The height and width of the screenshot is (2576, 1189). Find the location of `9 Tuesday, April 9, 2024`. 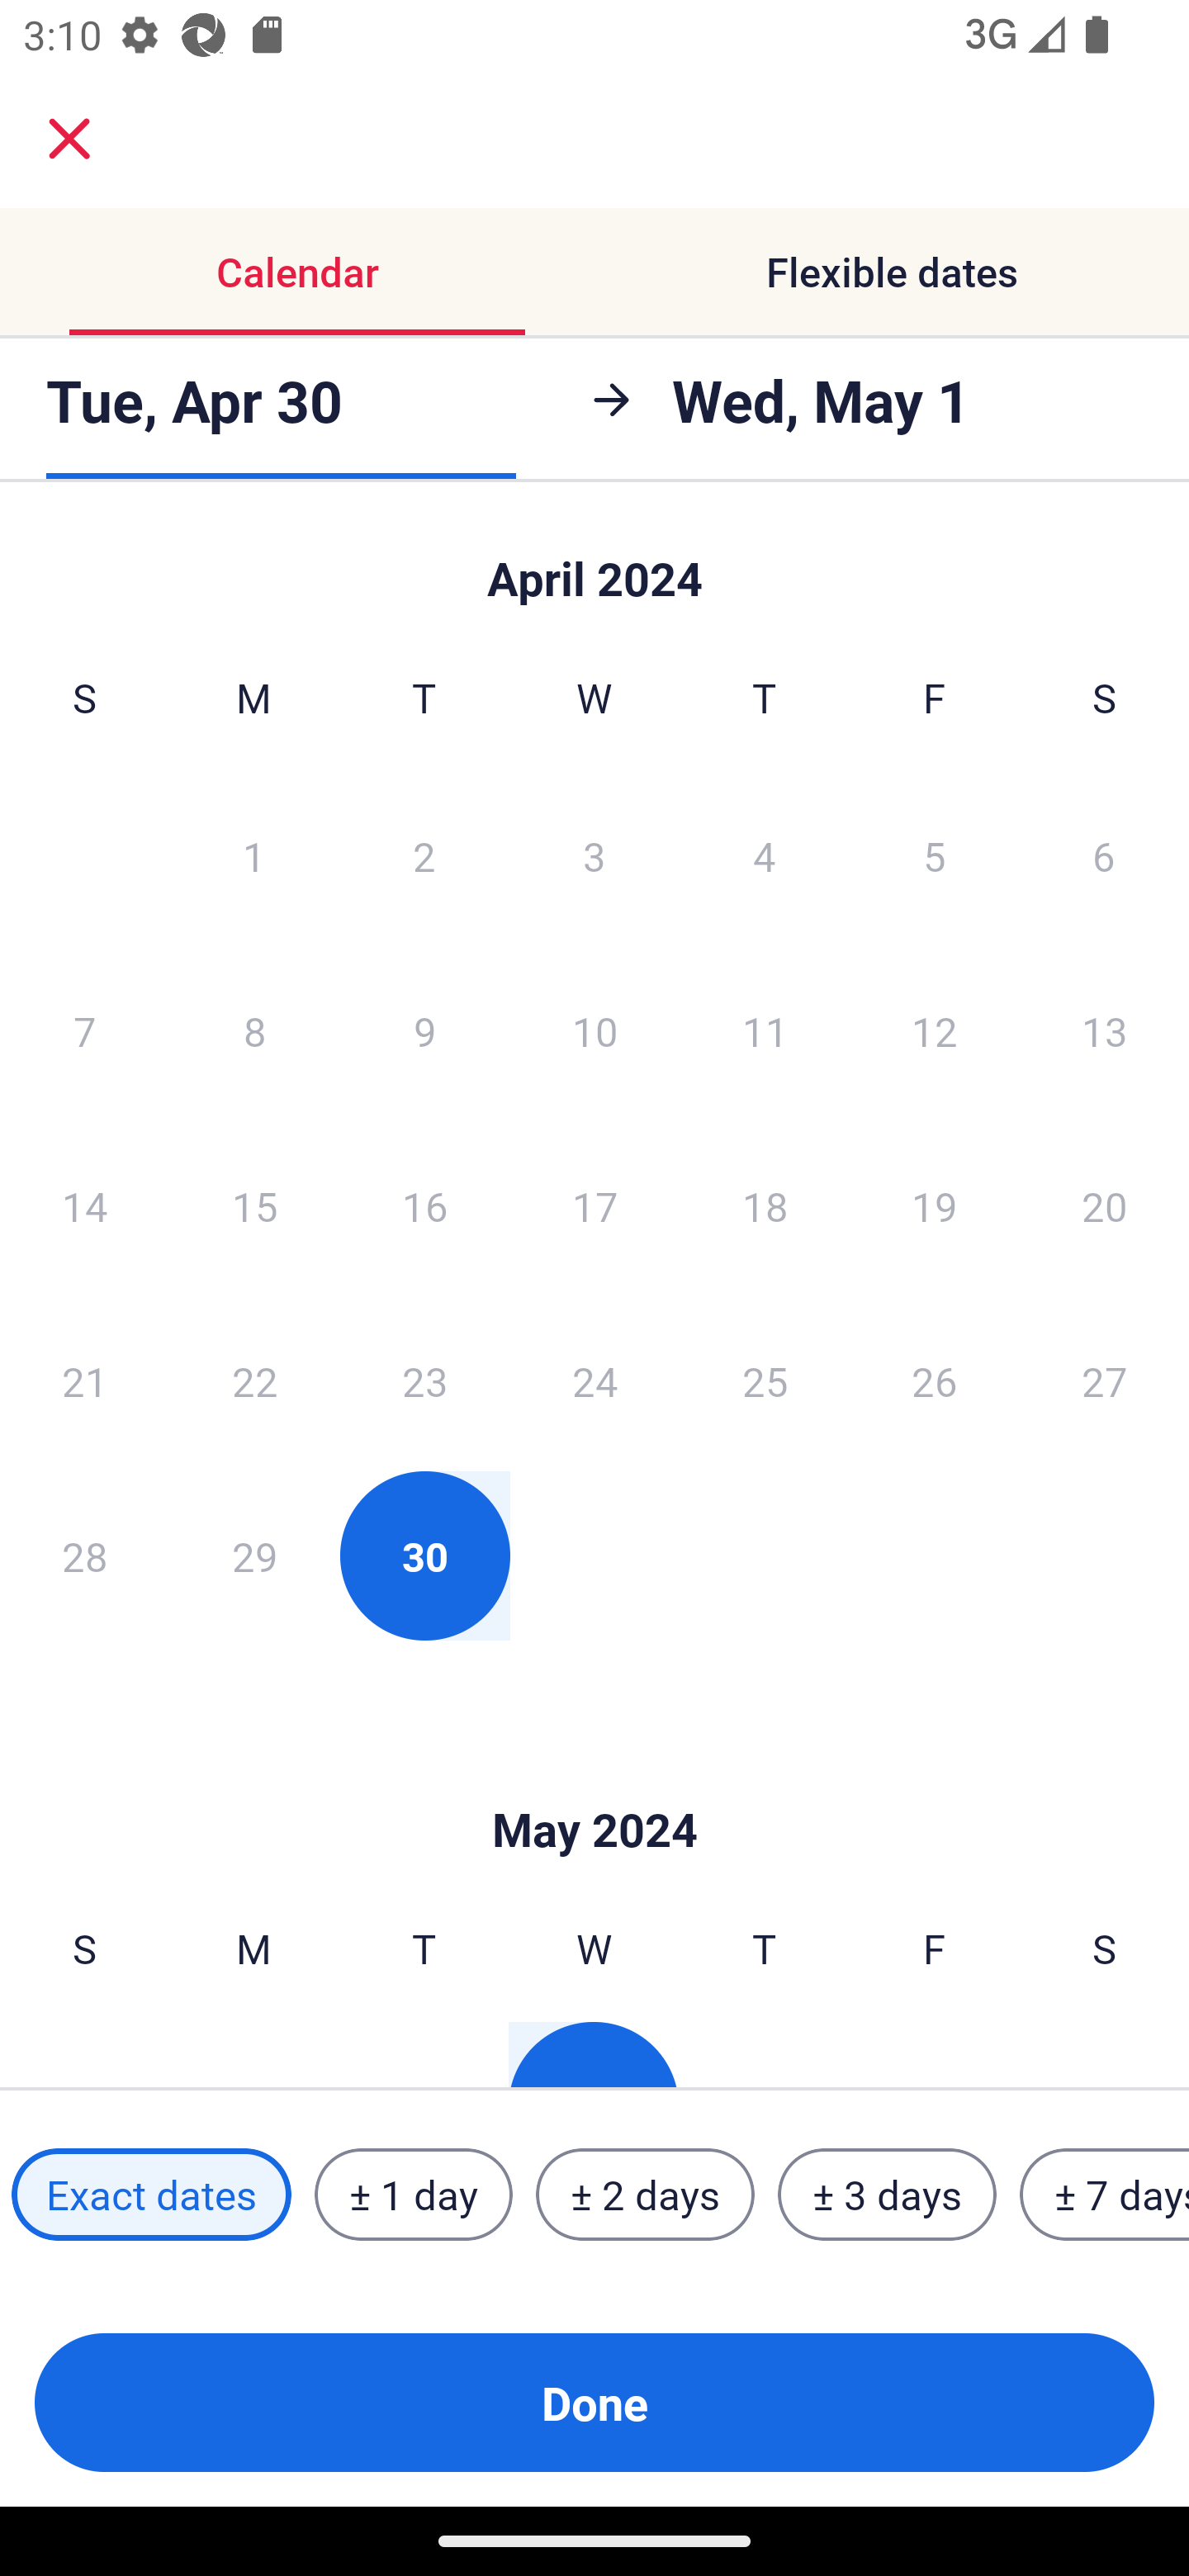

9 Tuesday, April 9, 2024 is located at coordinates (424, 1030).